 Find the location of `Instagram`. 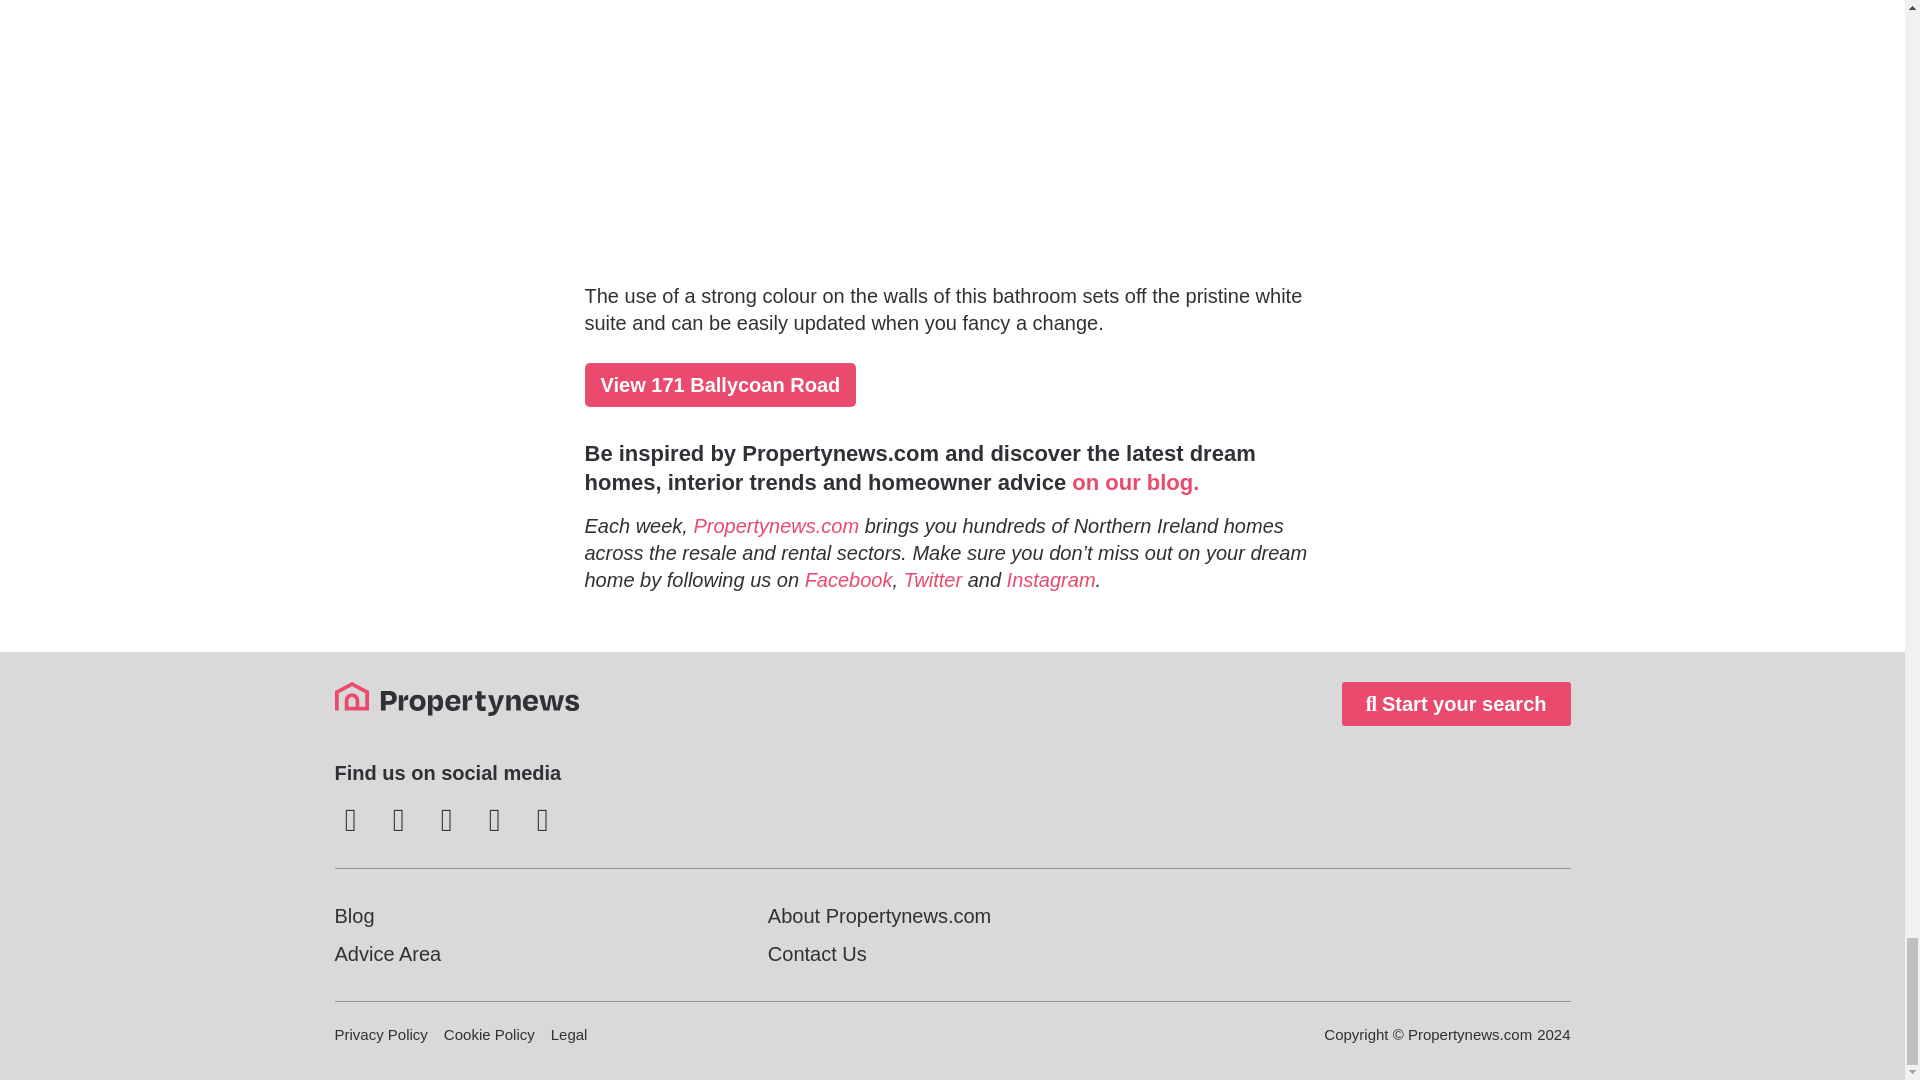

Instagram is located at coordinates (1051, 580).